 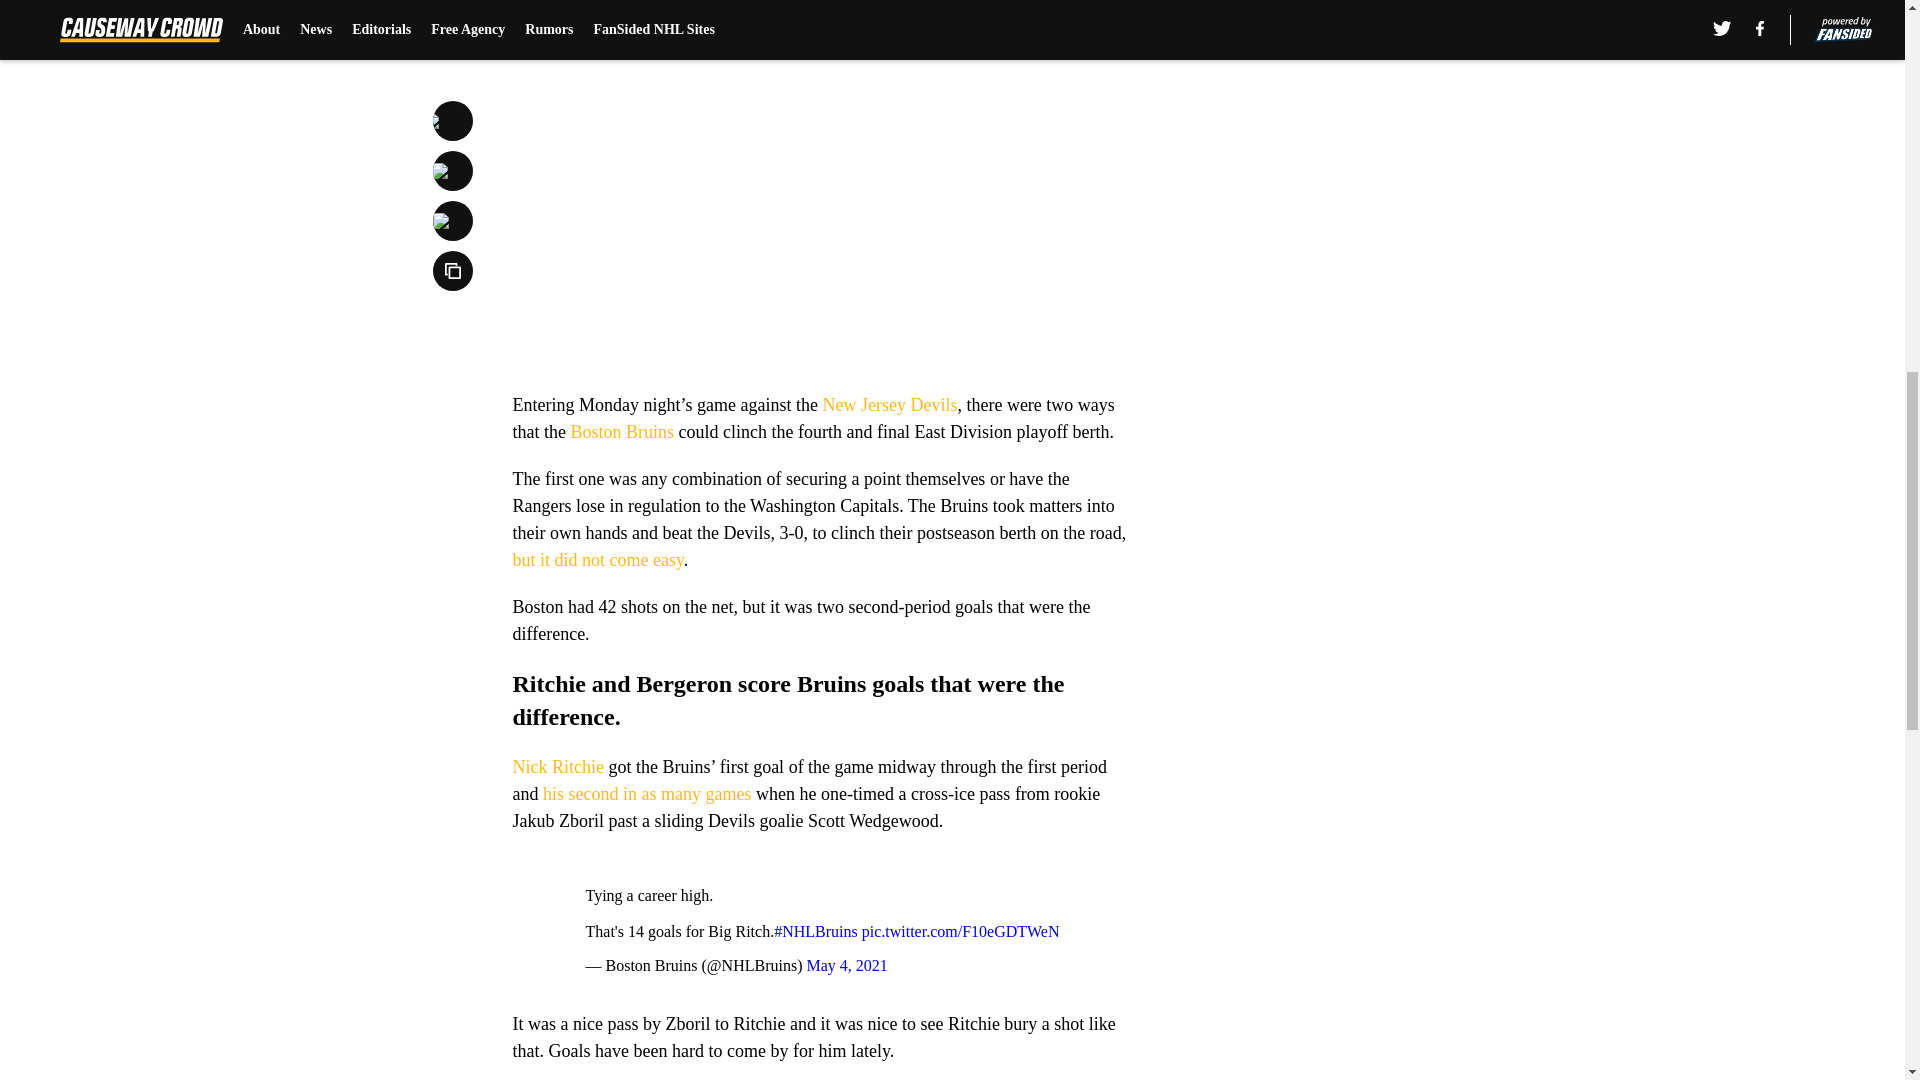 I want to click on Nick Ritchie, so click(x=557, y=766).